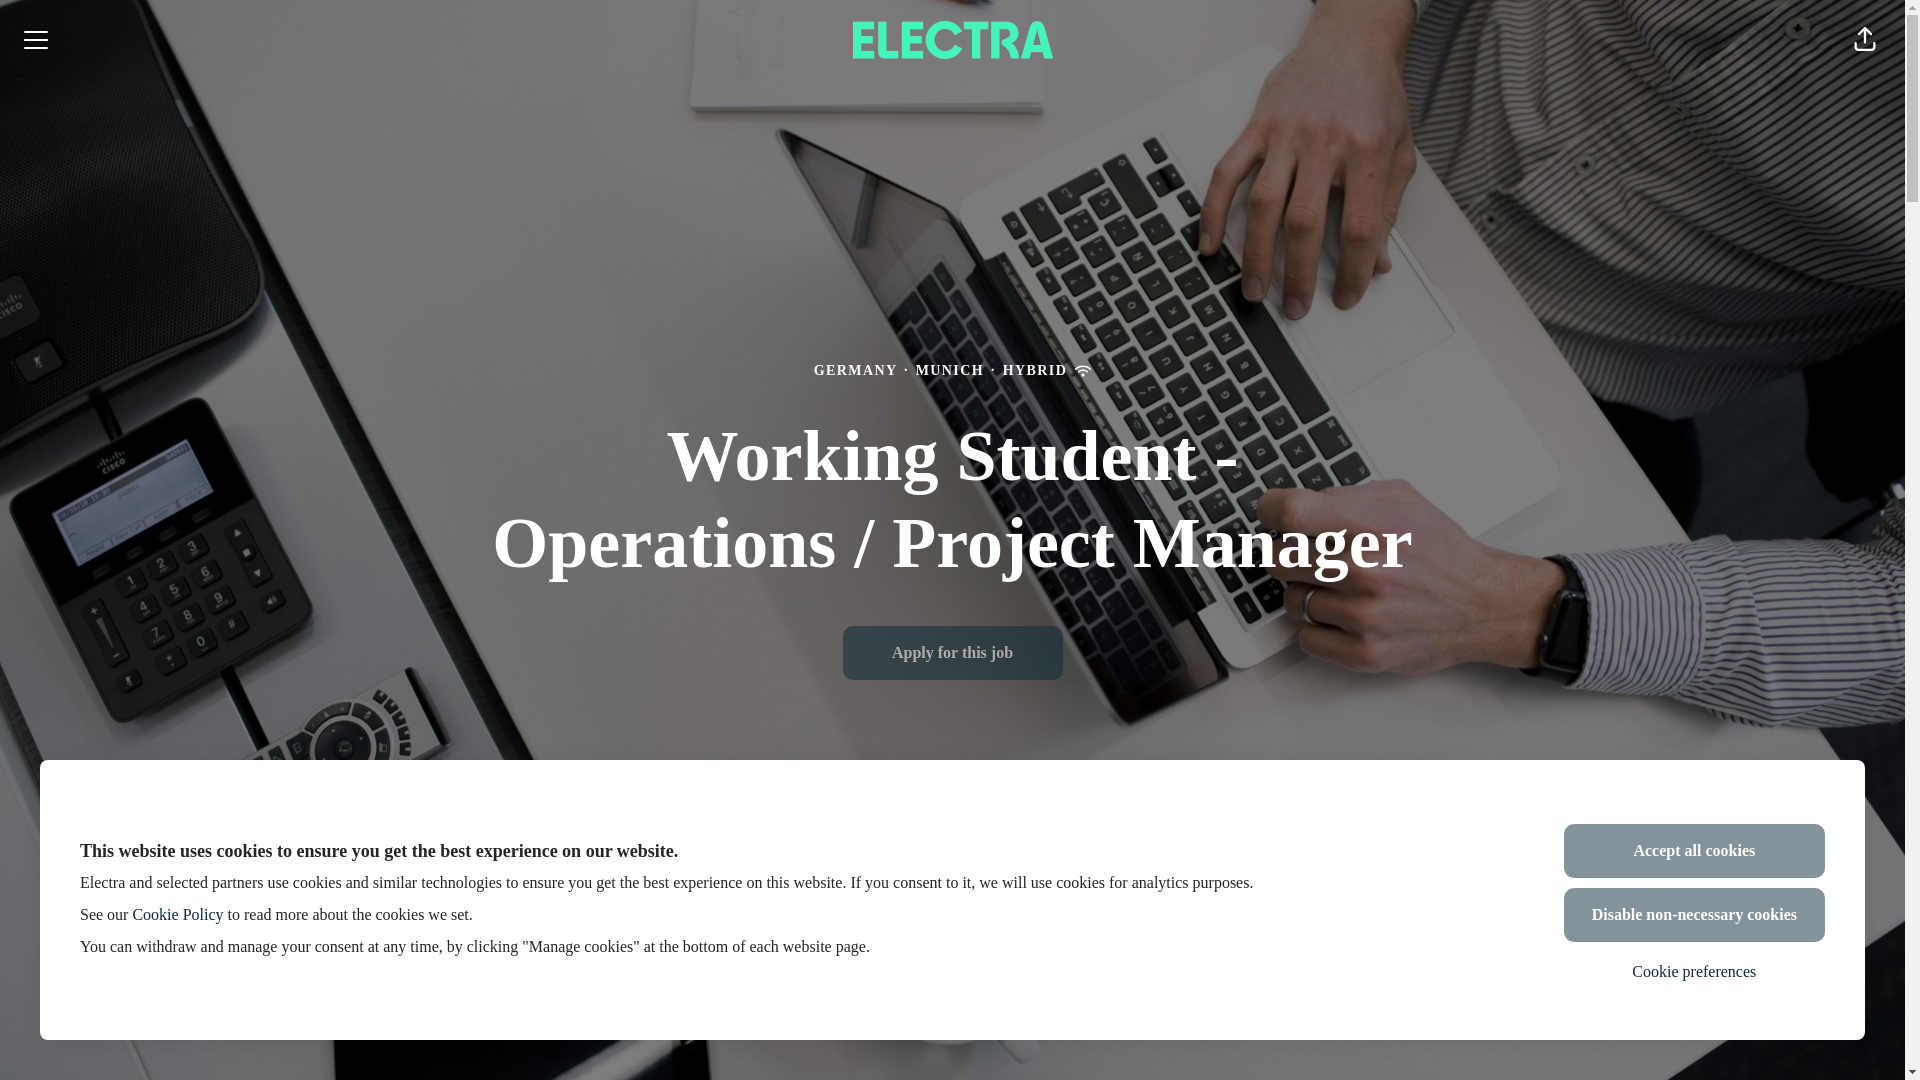  Describe the element at coordinates (177, 914) in the screenshot. I see `Cookie Policy` at that location.